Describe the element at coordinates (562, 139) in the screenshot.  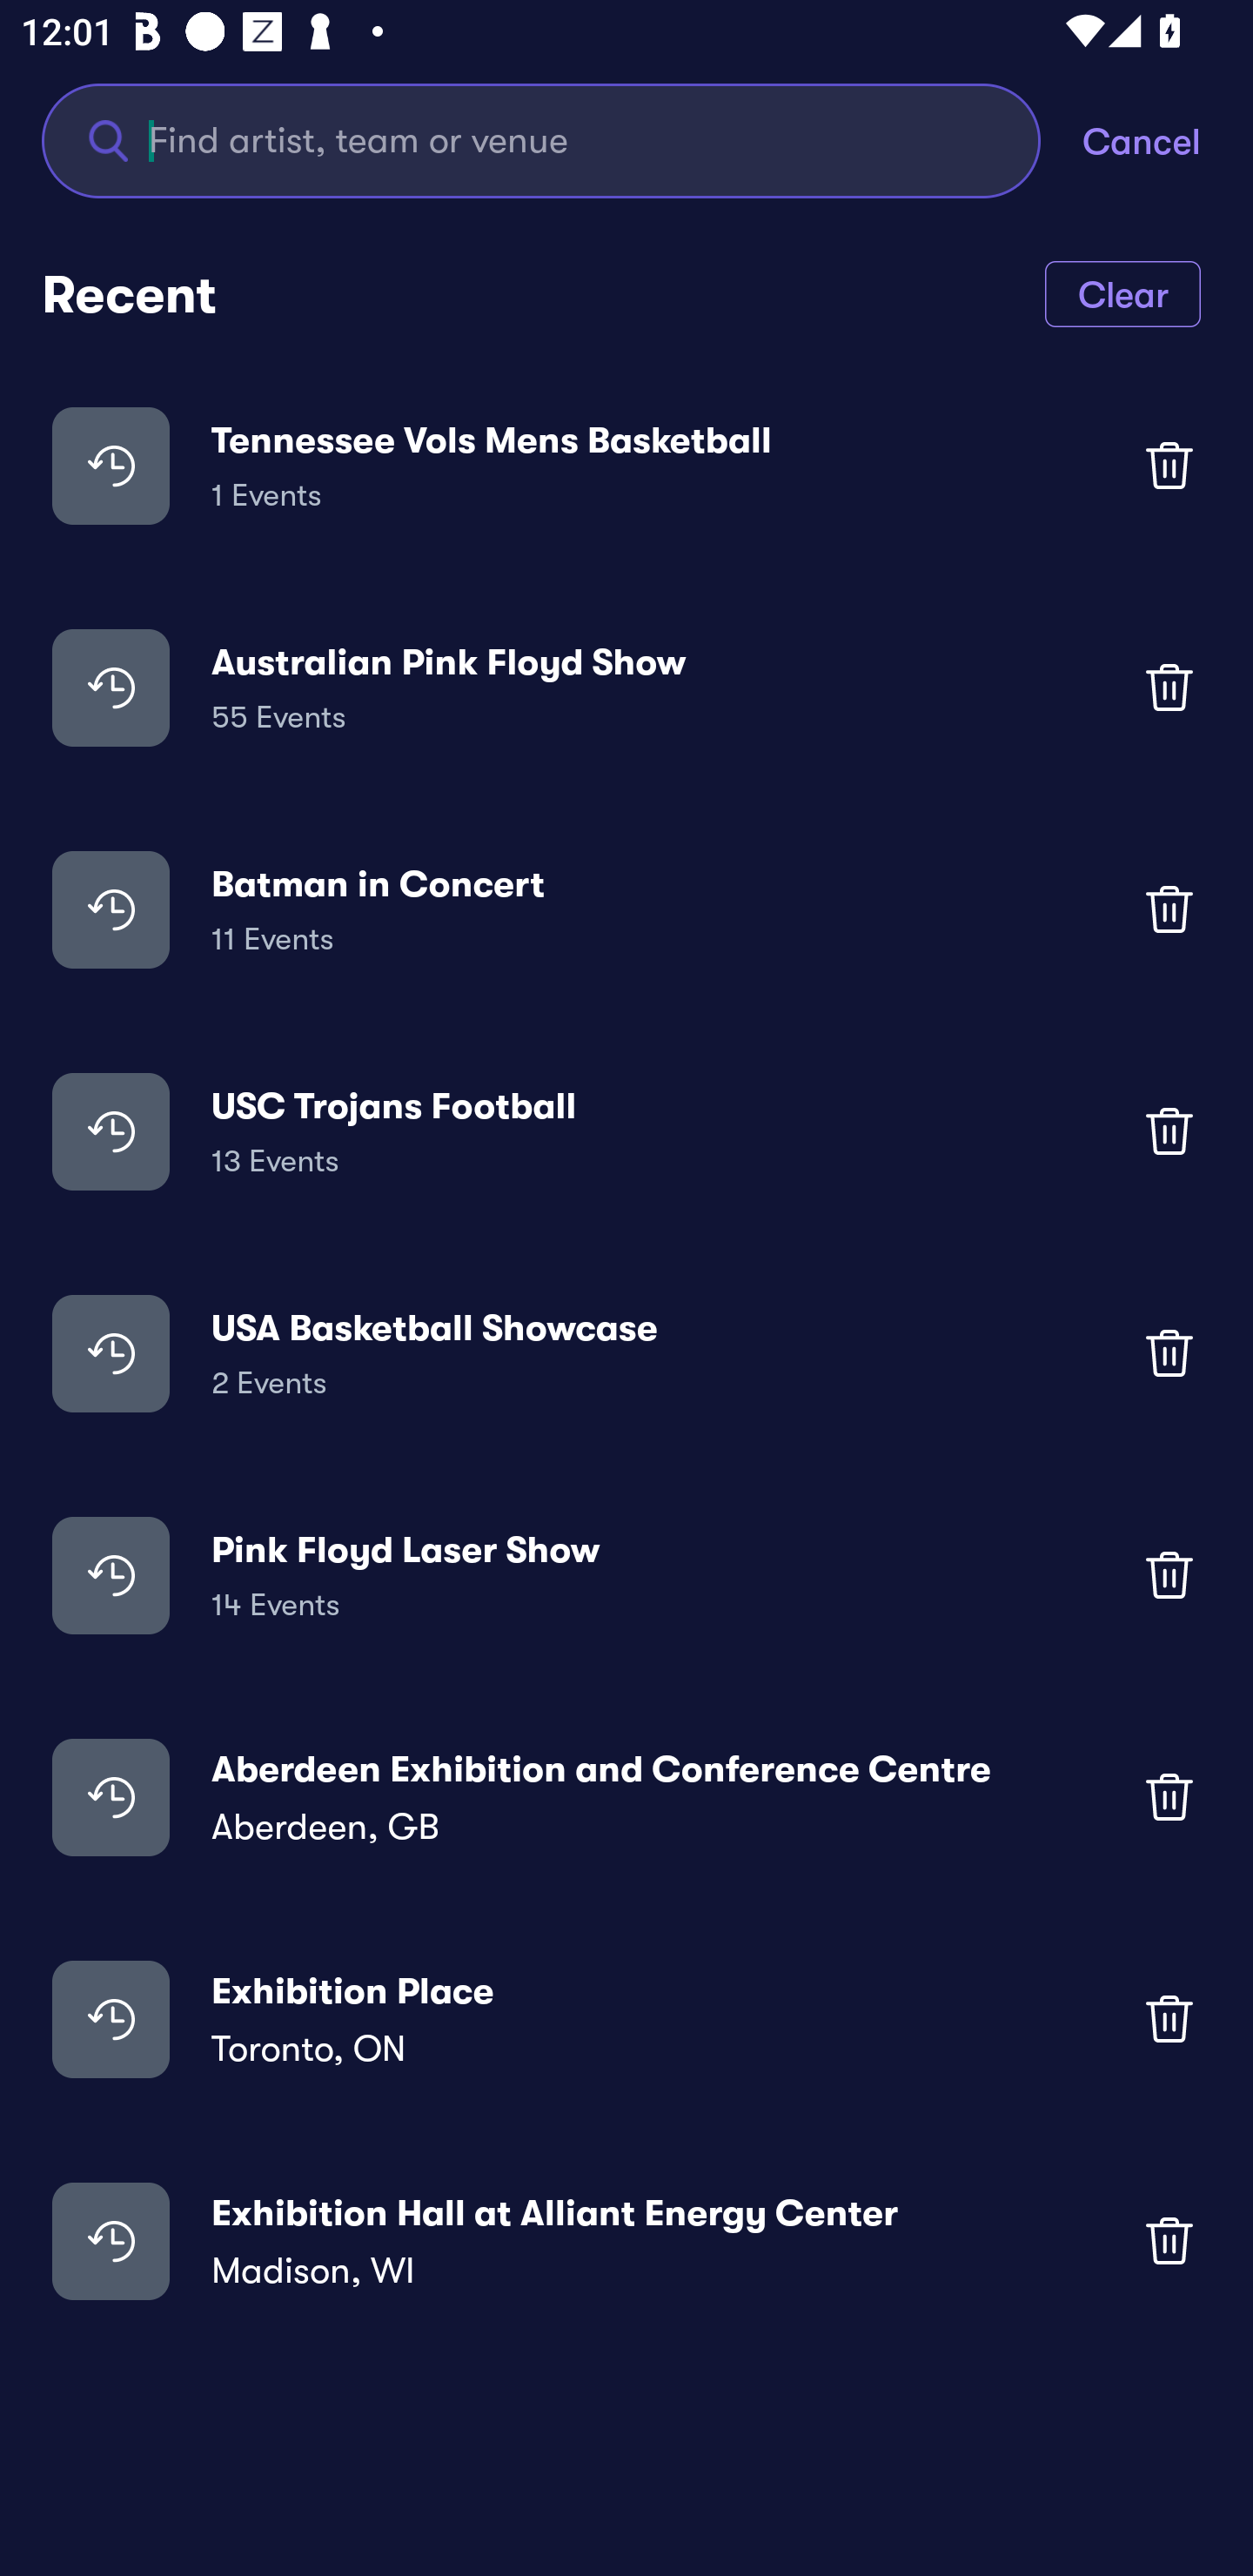
I see `Find artist, team or venue Find` at that location.